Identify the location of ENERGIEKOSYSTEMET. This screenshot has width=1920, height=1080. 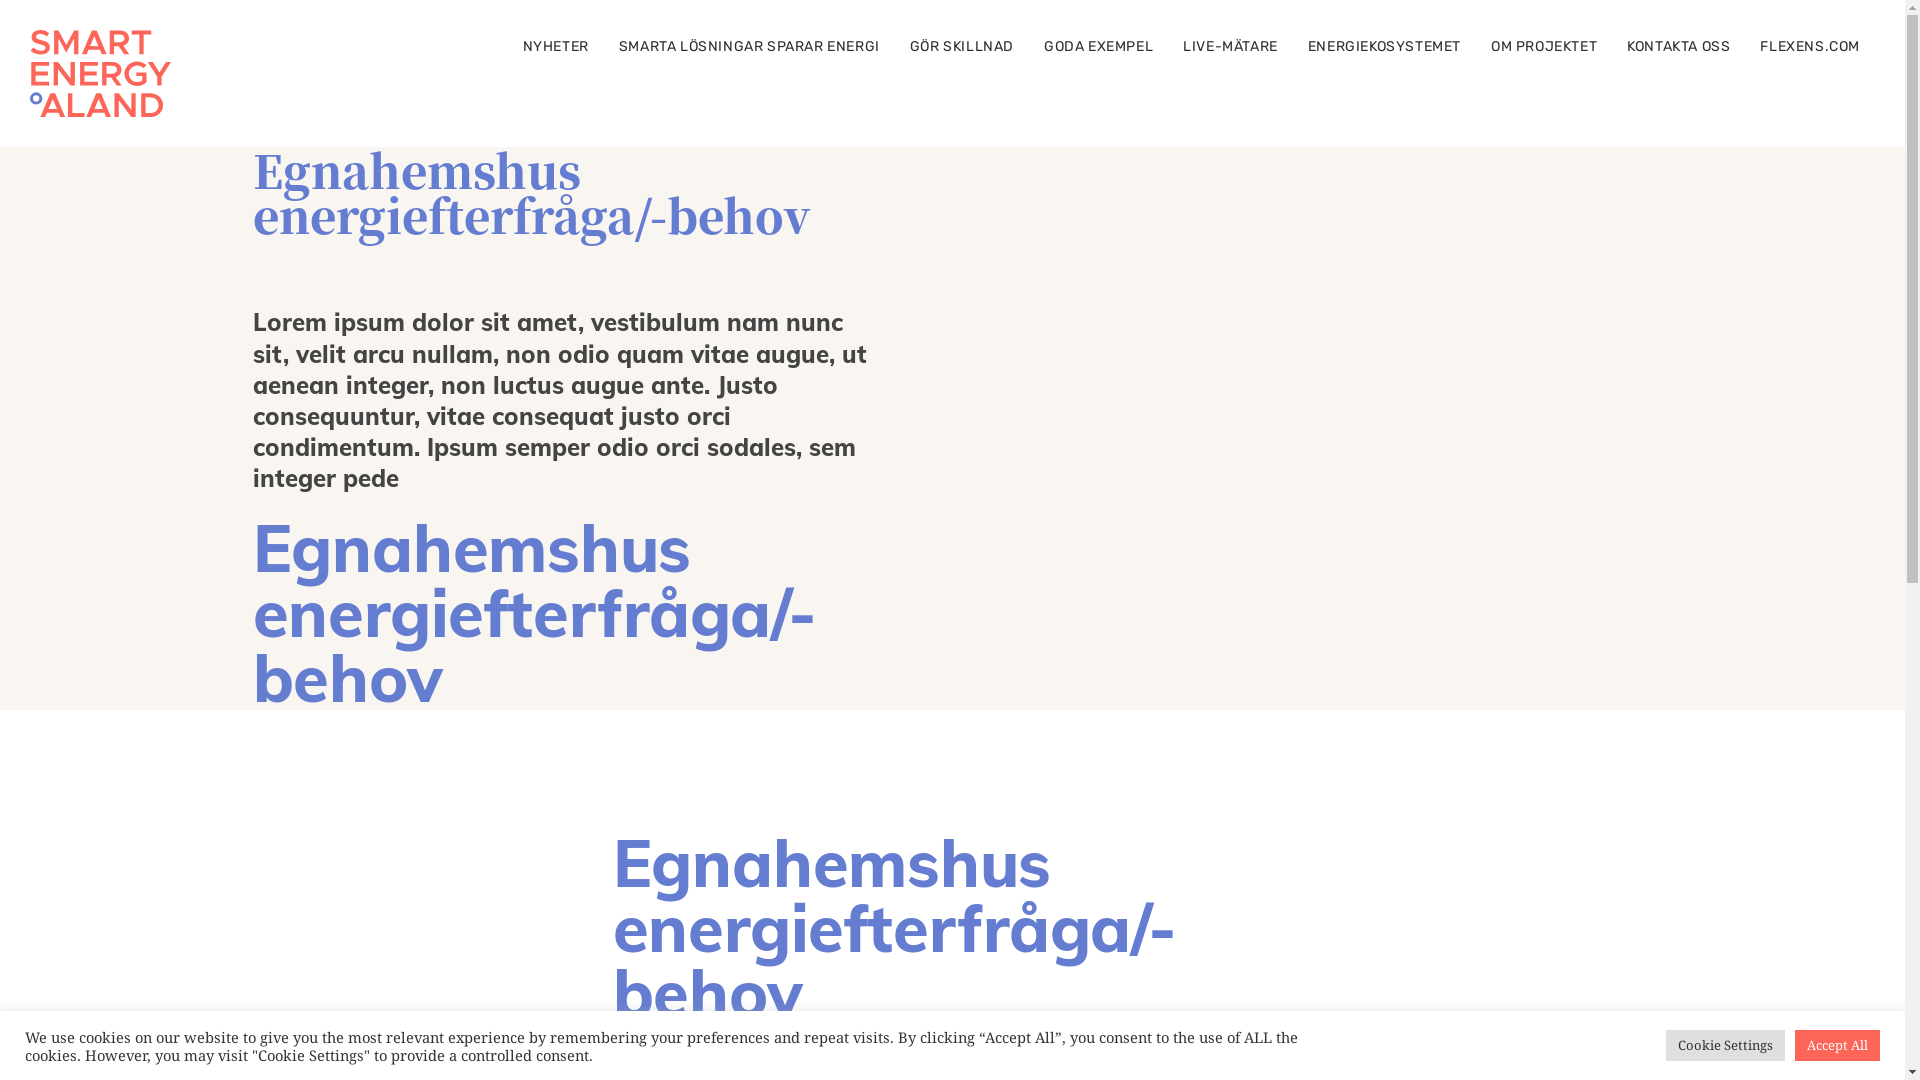
(1384, 47).